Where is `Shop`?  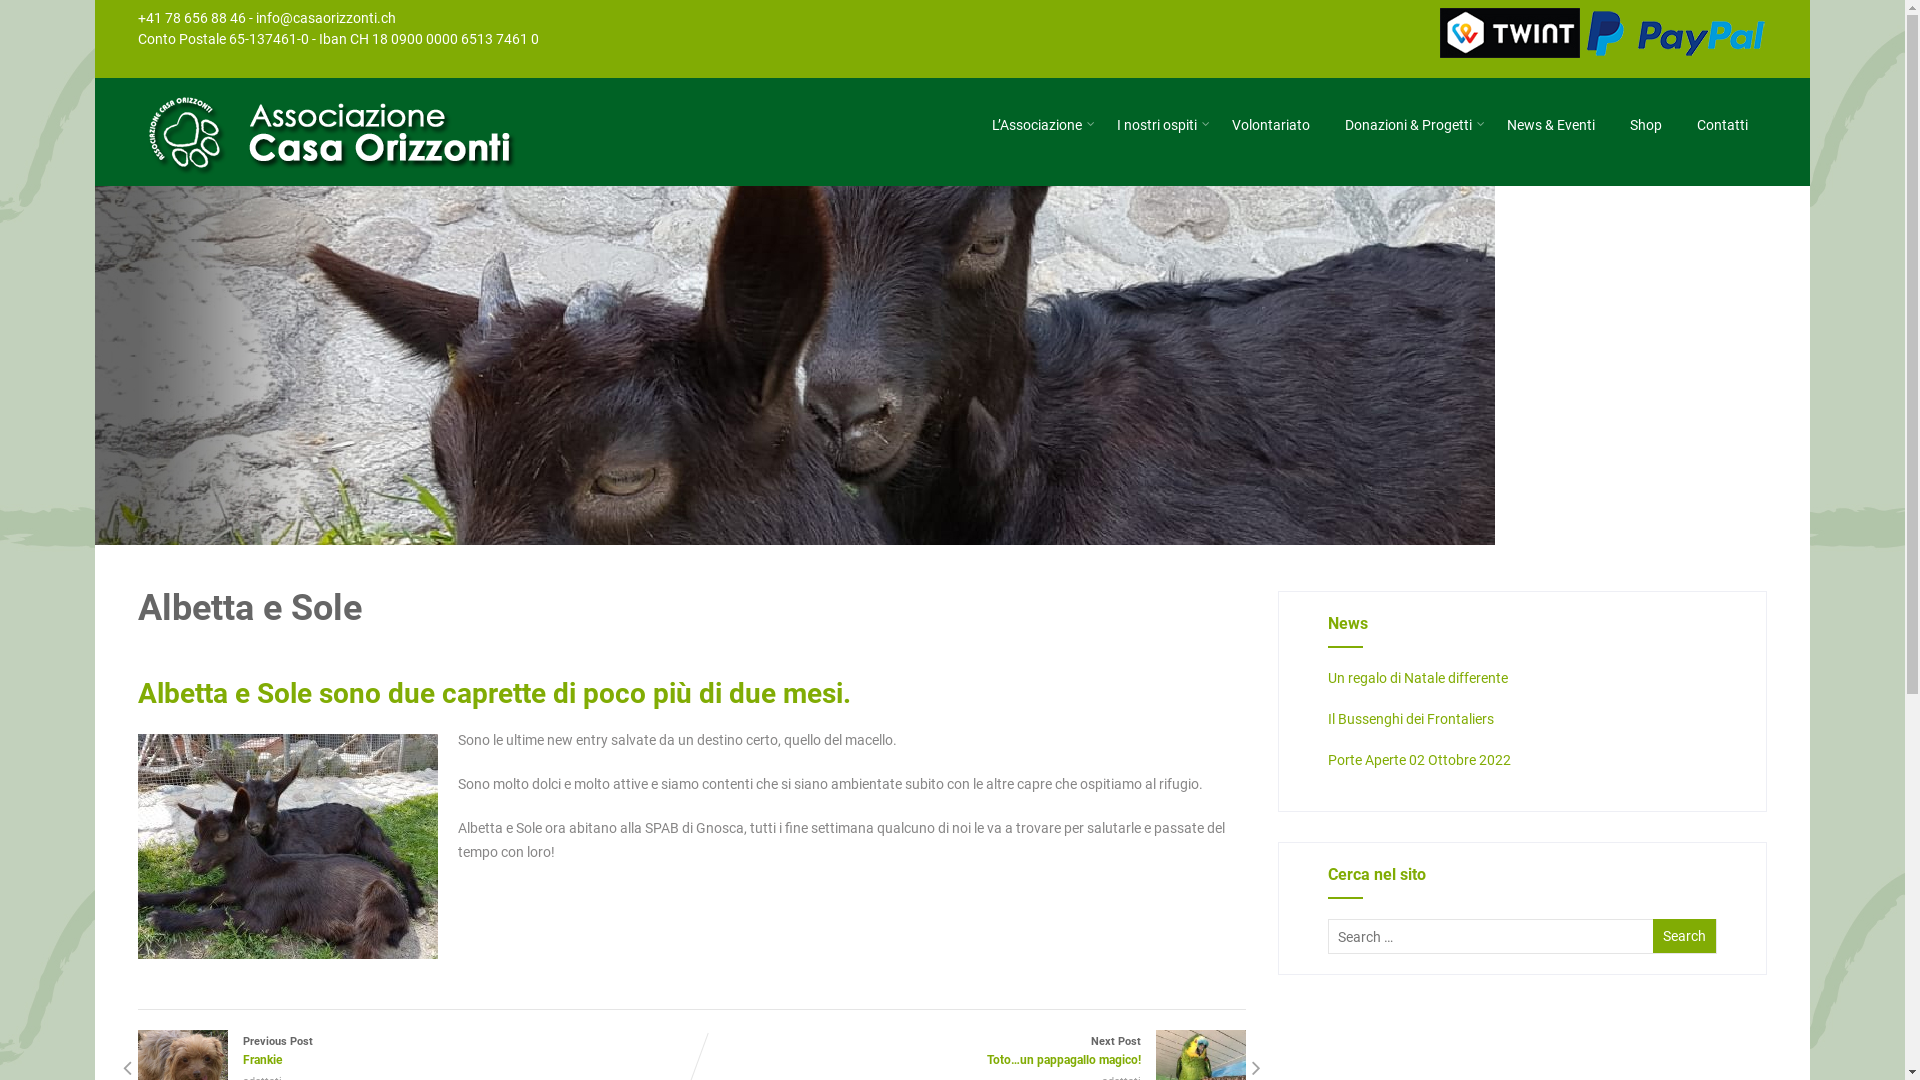 Shop is located at coordinates (1646, 125).